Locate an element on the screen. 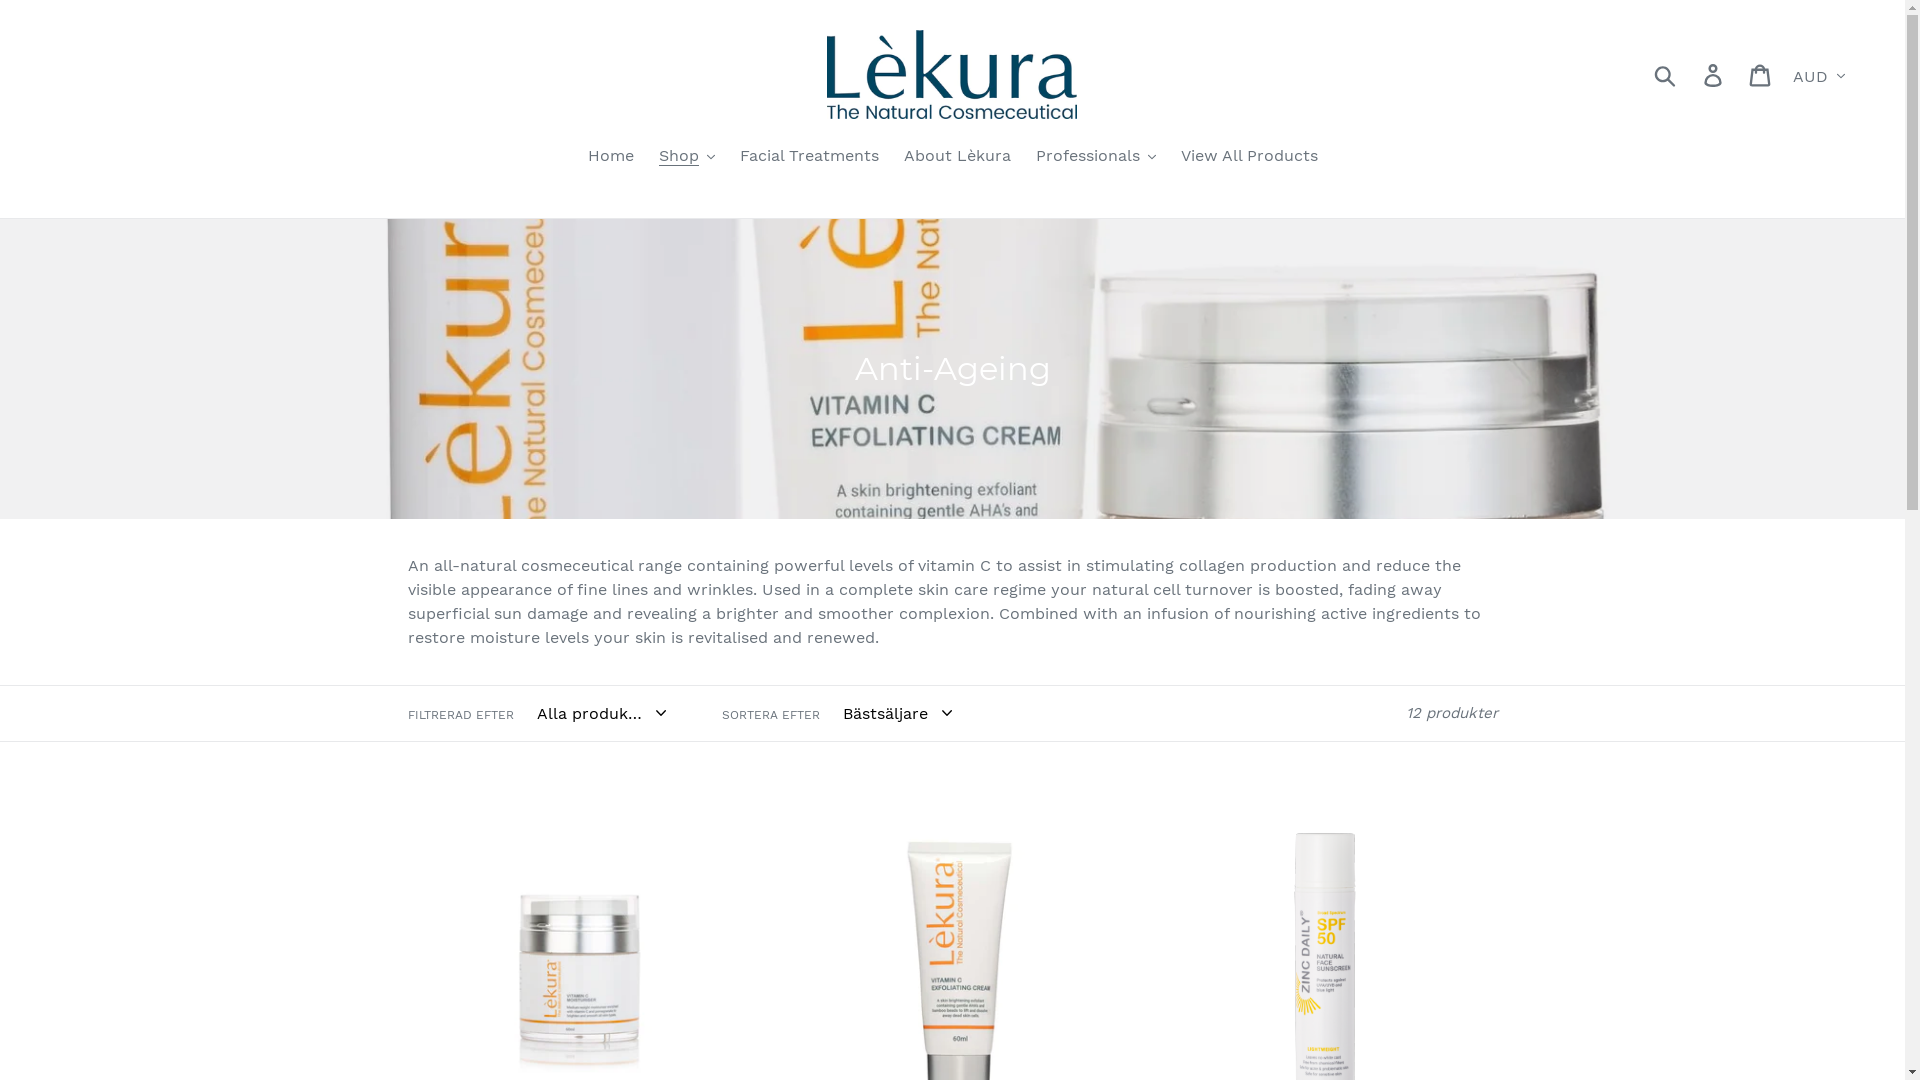  Varukorg is located at coordinates (1762, 74).